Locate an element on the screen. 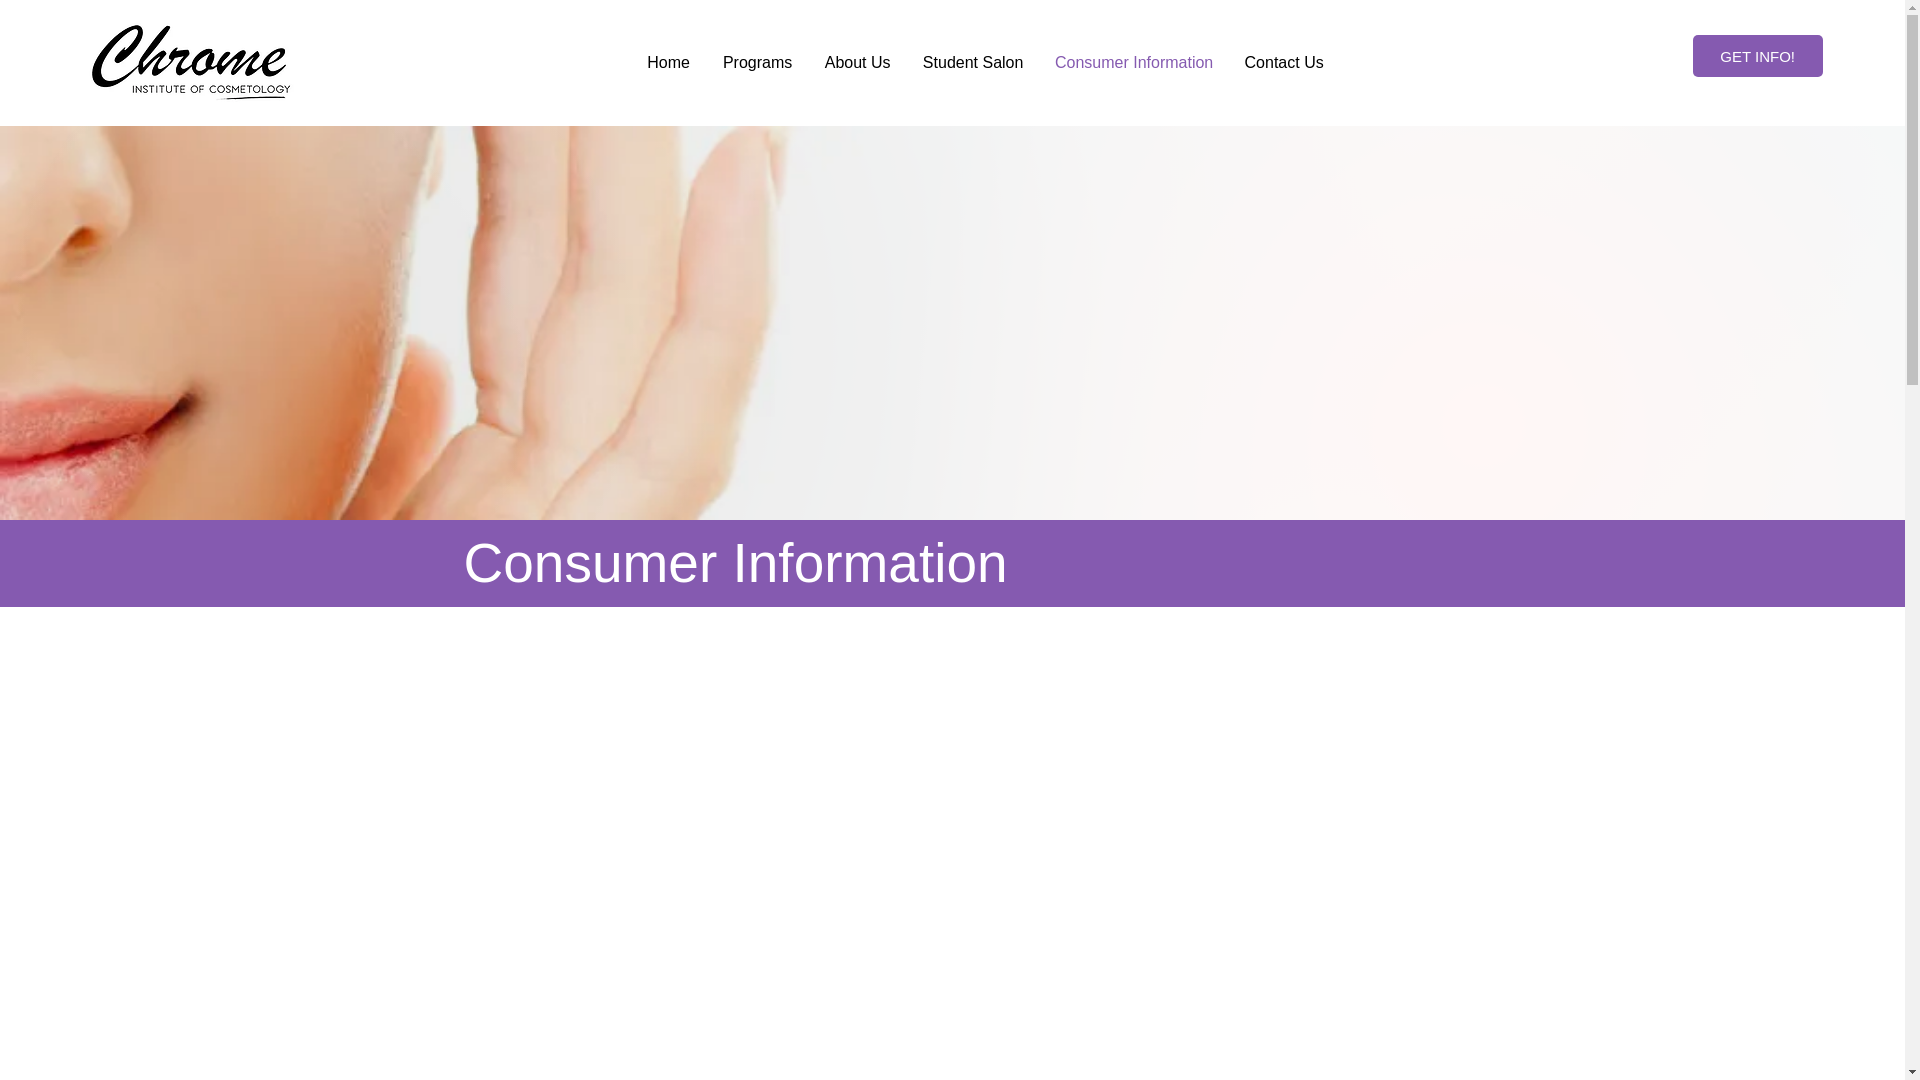 The height and width of the screenshot is (1080, 1920). Student Salon is located at coordinates (973, 63).